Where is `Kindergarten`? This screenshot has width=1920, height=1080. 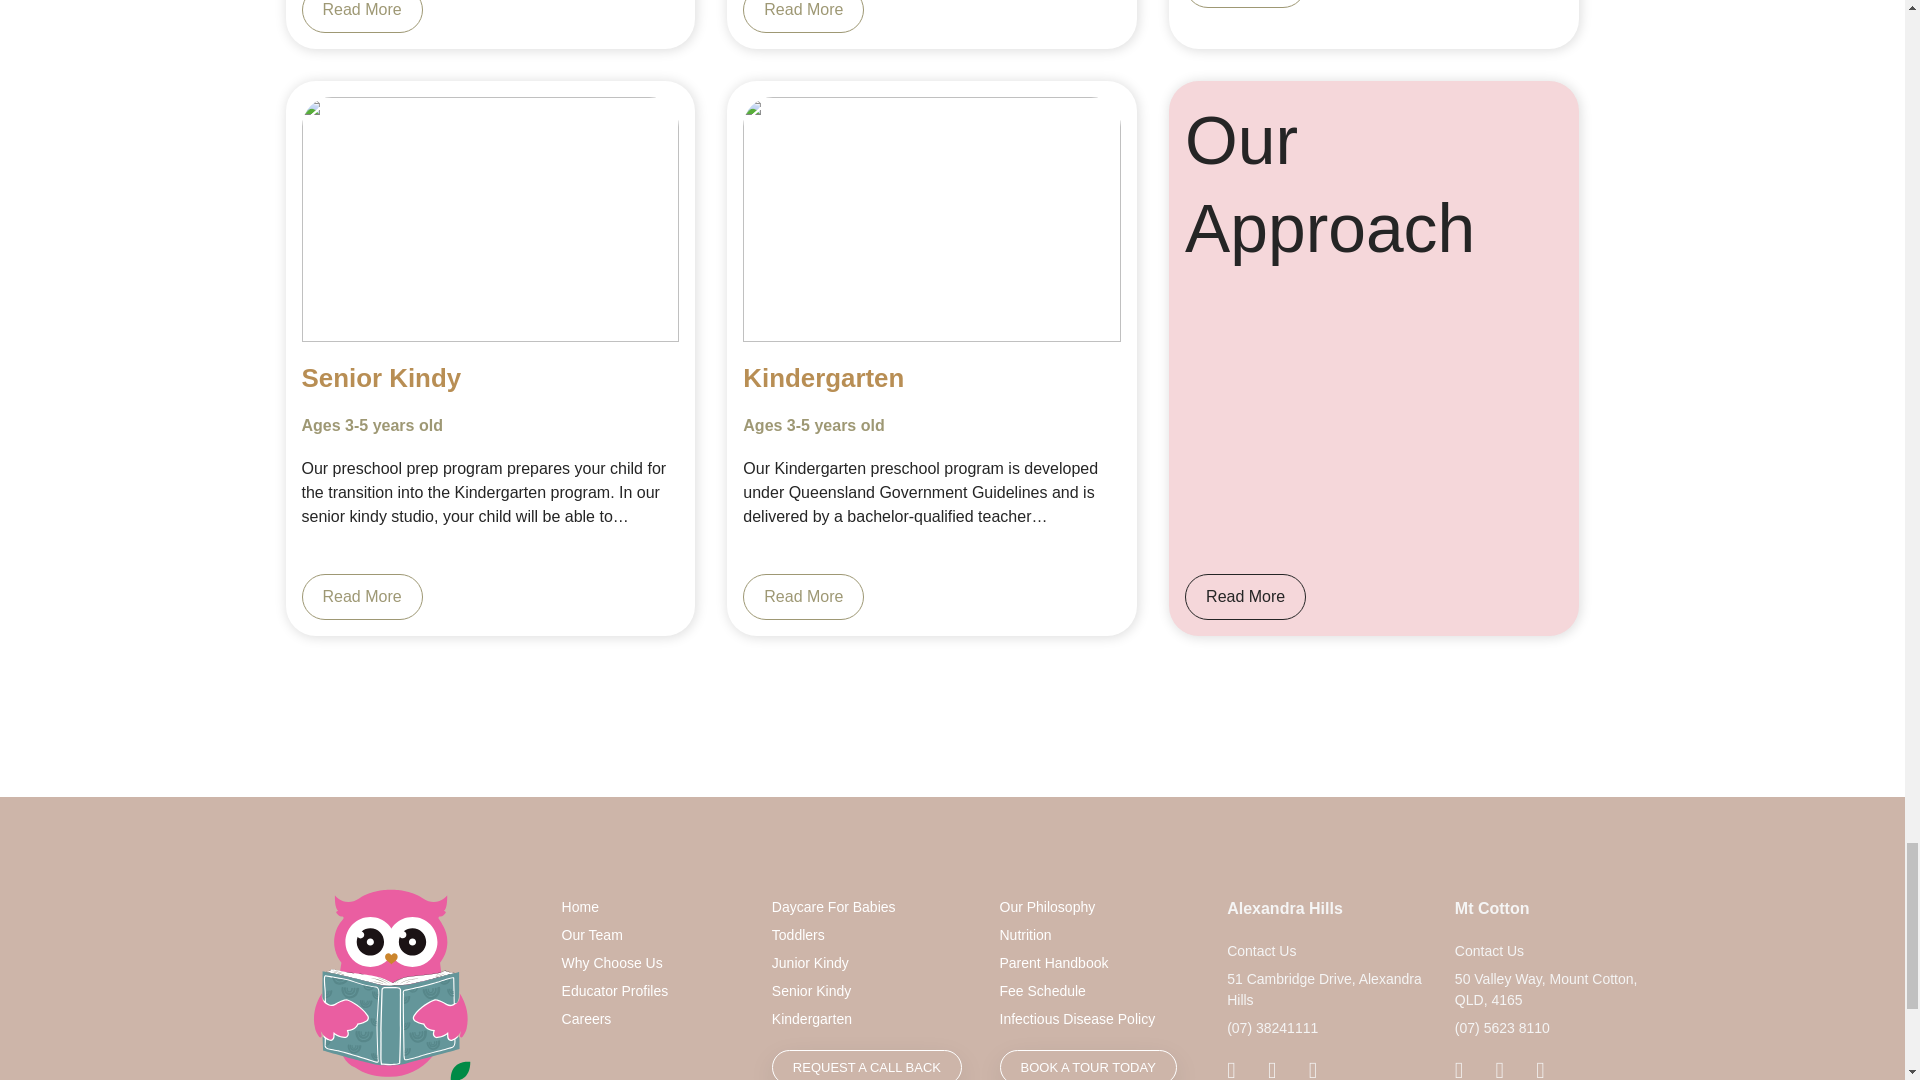
Kindergarten is located at coordinates (870, 1019).